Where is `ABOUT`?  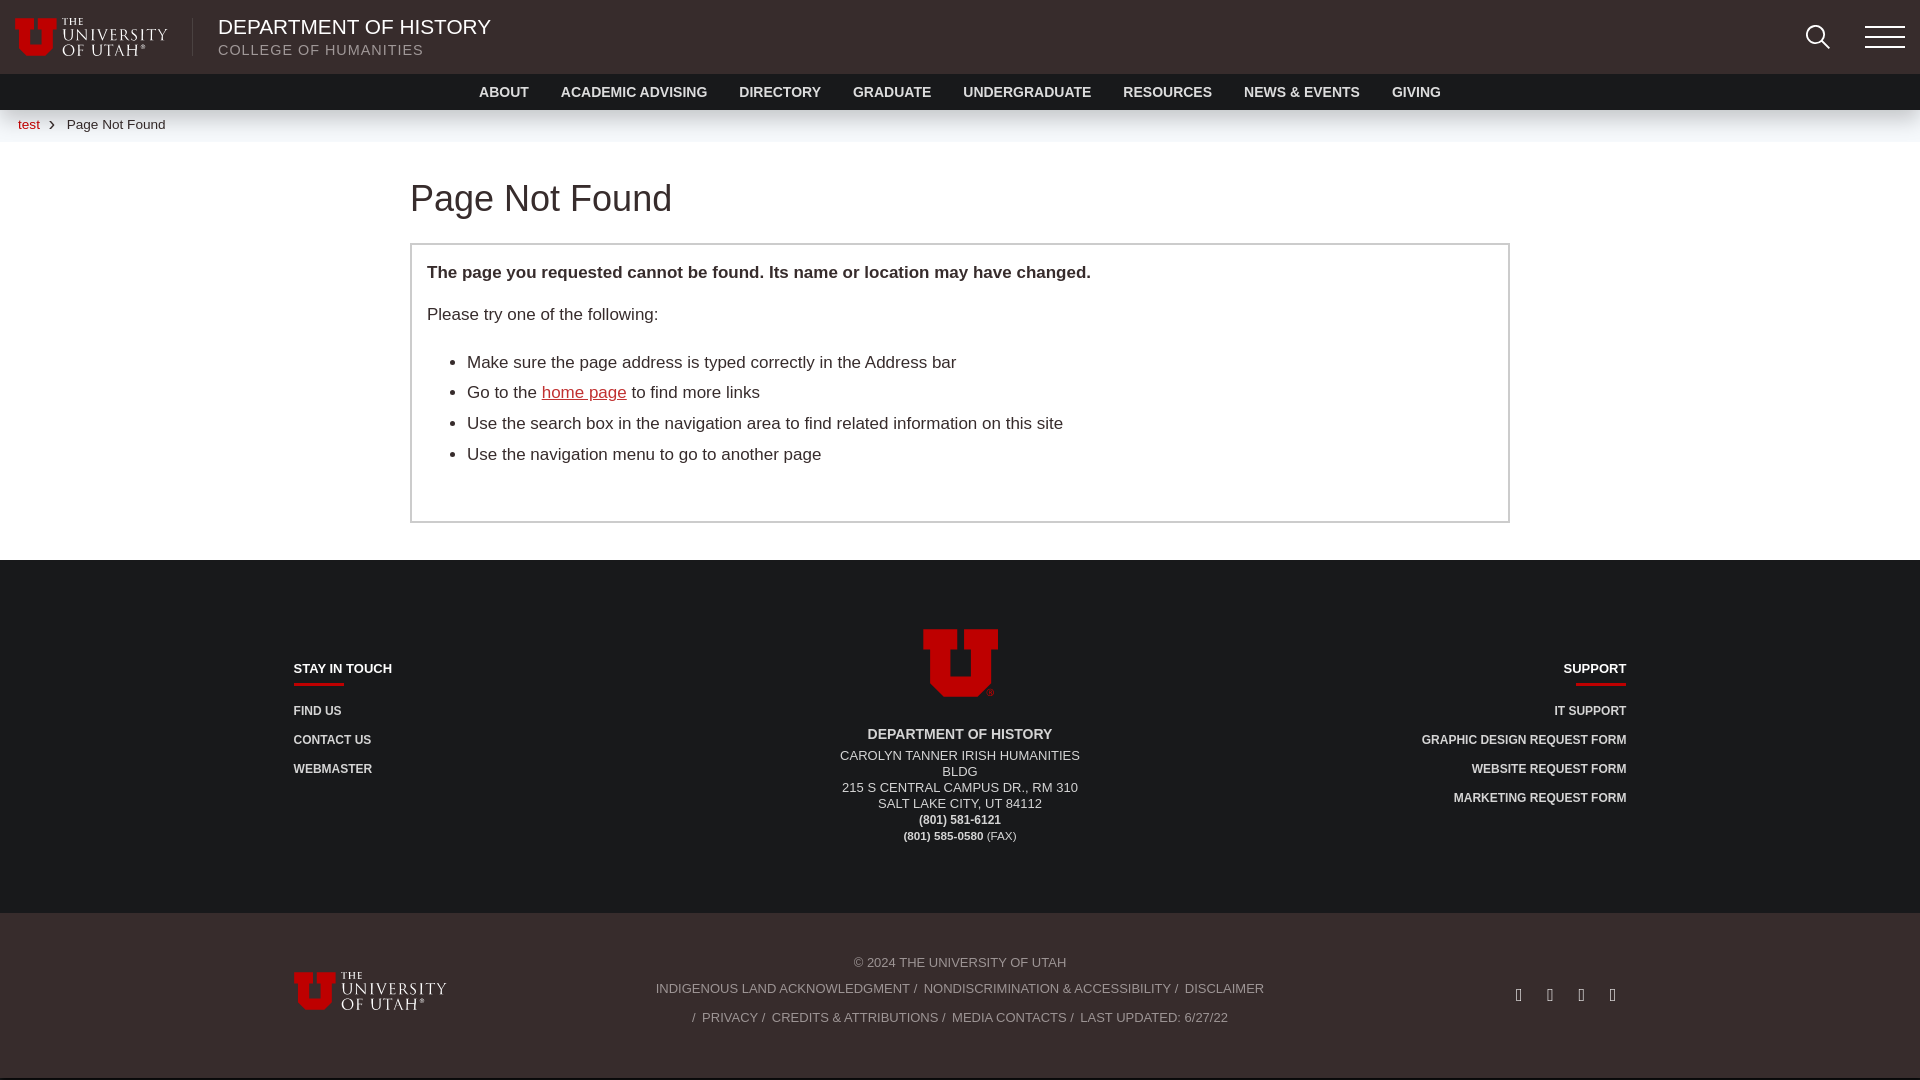
ABOUT is located at coordinates (504, 92).